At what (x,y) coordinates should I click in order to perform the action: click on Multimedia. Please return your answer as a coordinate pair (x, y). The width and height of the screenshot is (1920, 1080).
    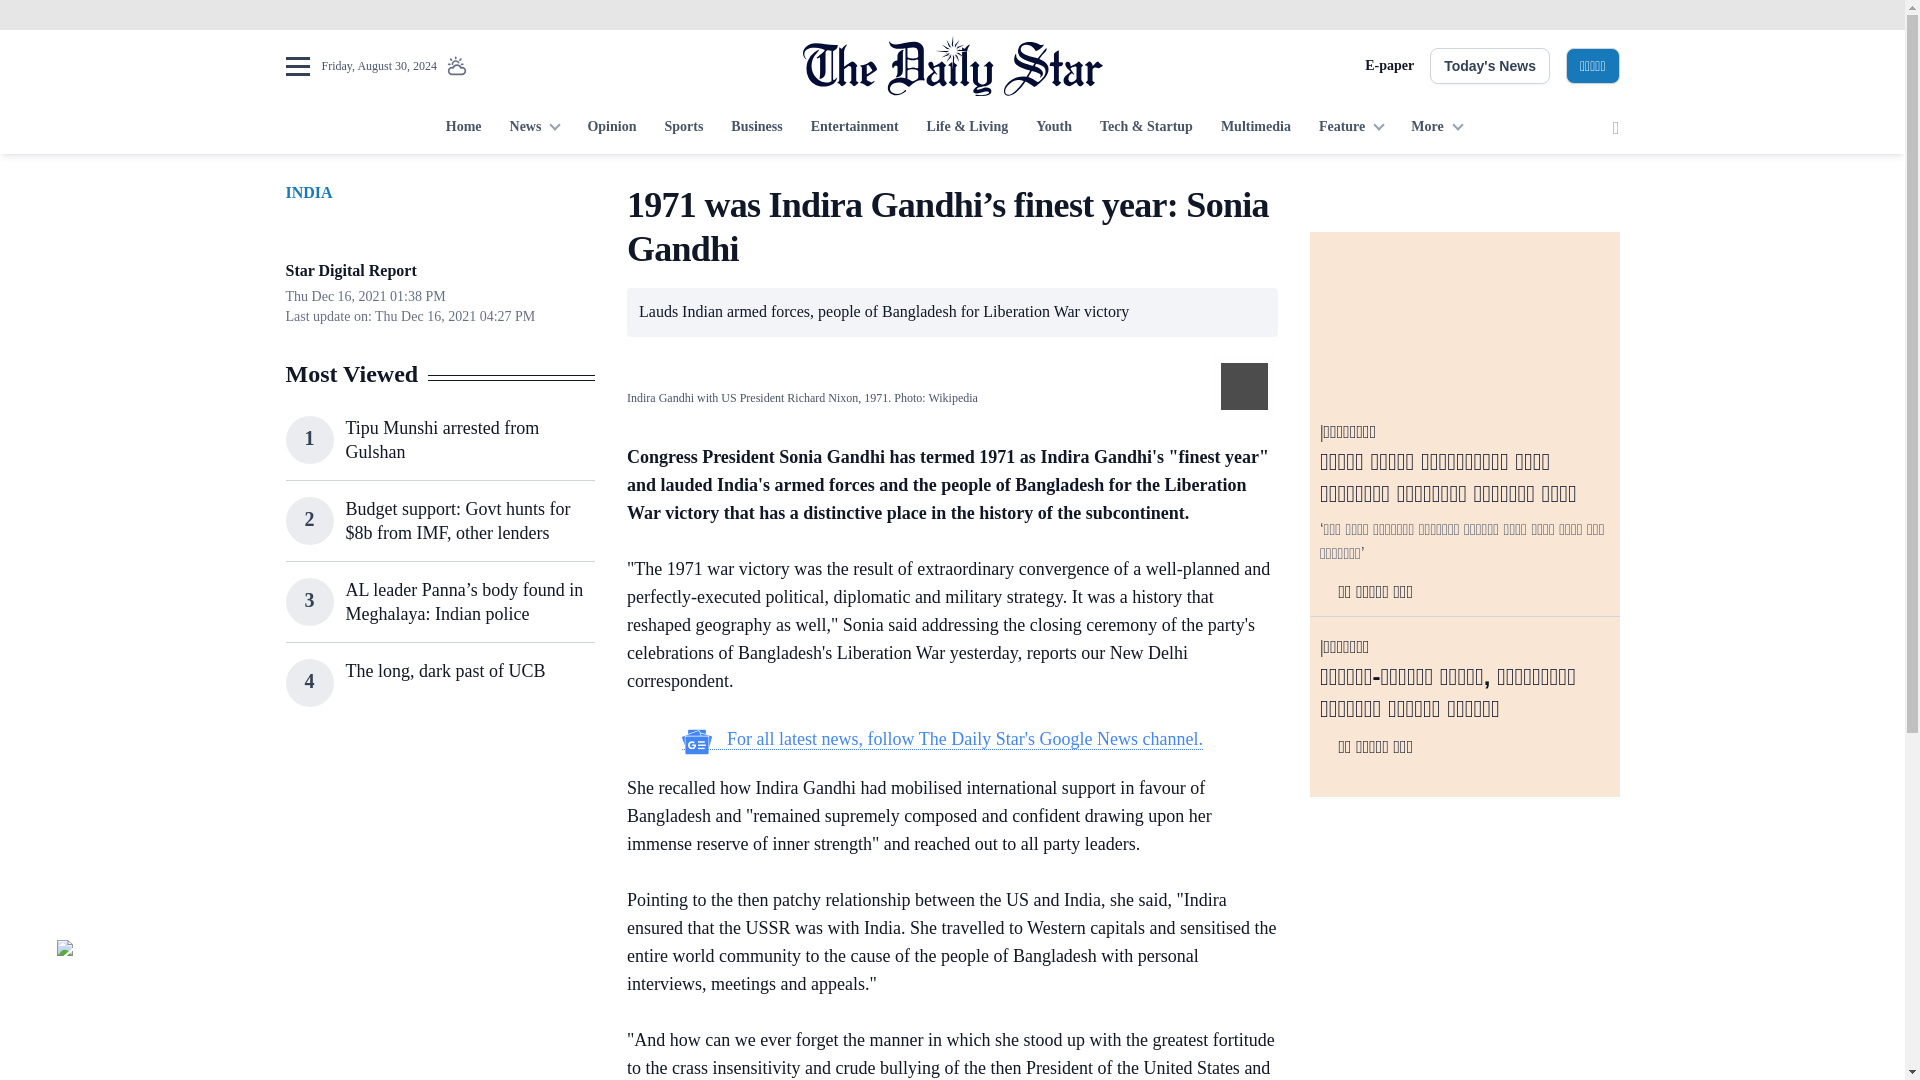
    Looking at the image, I should click on (1256, 128).